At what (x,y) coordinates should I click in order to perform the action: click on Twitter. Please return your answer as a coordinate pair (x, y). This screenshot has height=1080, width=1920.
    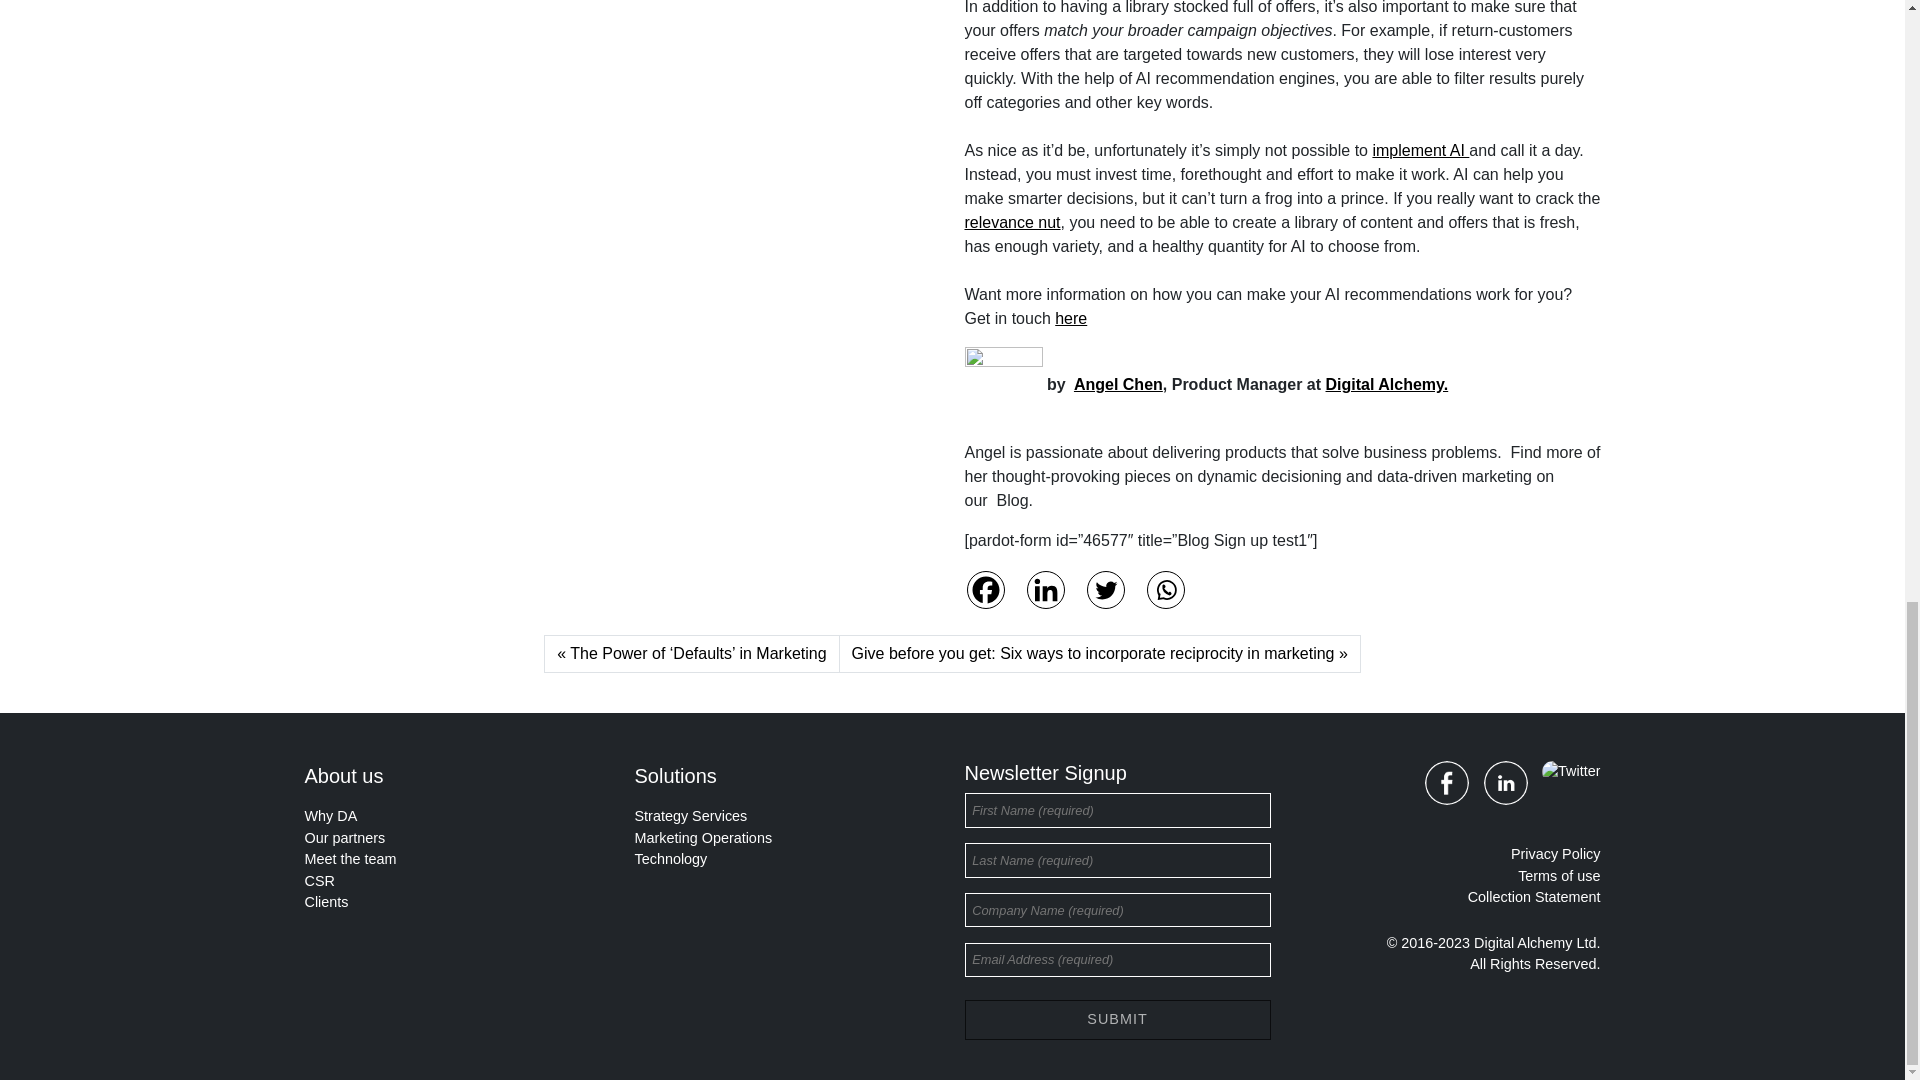
    Looking at the image, I should click on (1104, 590).